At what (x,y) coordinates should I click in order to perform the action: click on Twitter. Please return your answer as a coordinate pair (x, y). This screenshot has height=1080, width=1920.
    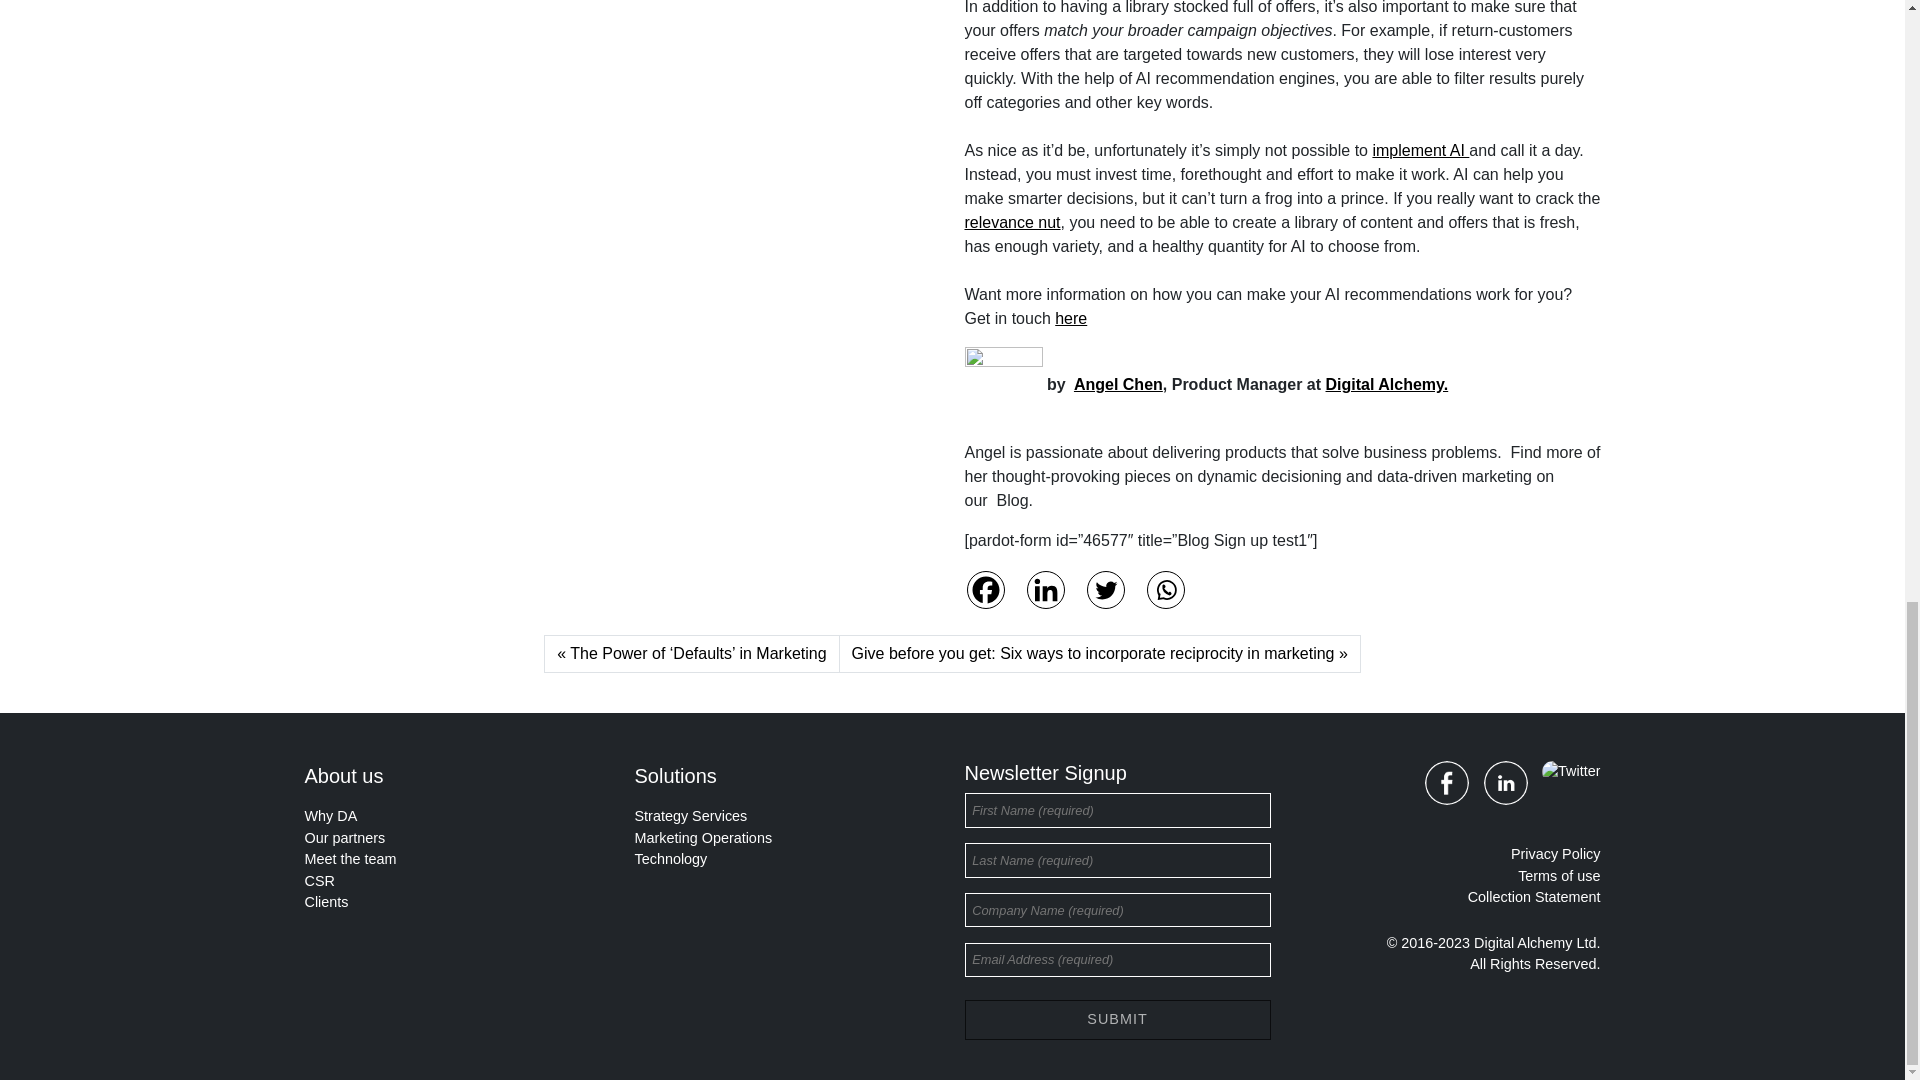
    Looking at the image, I should click on (1104, 590).